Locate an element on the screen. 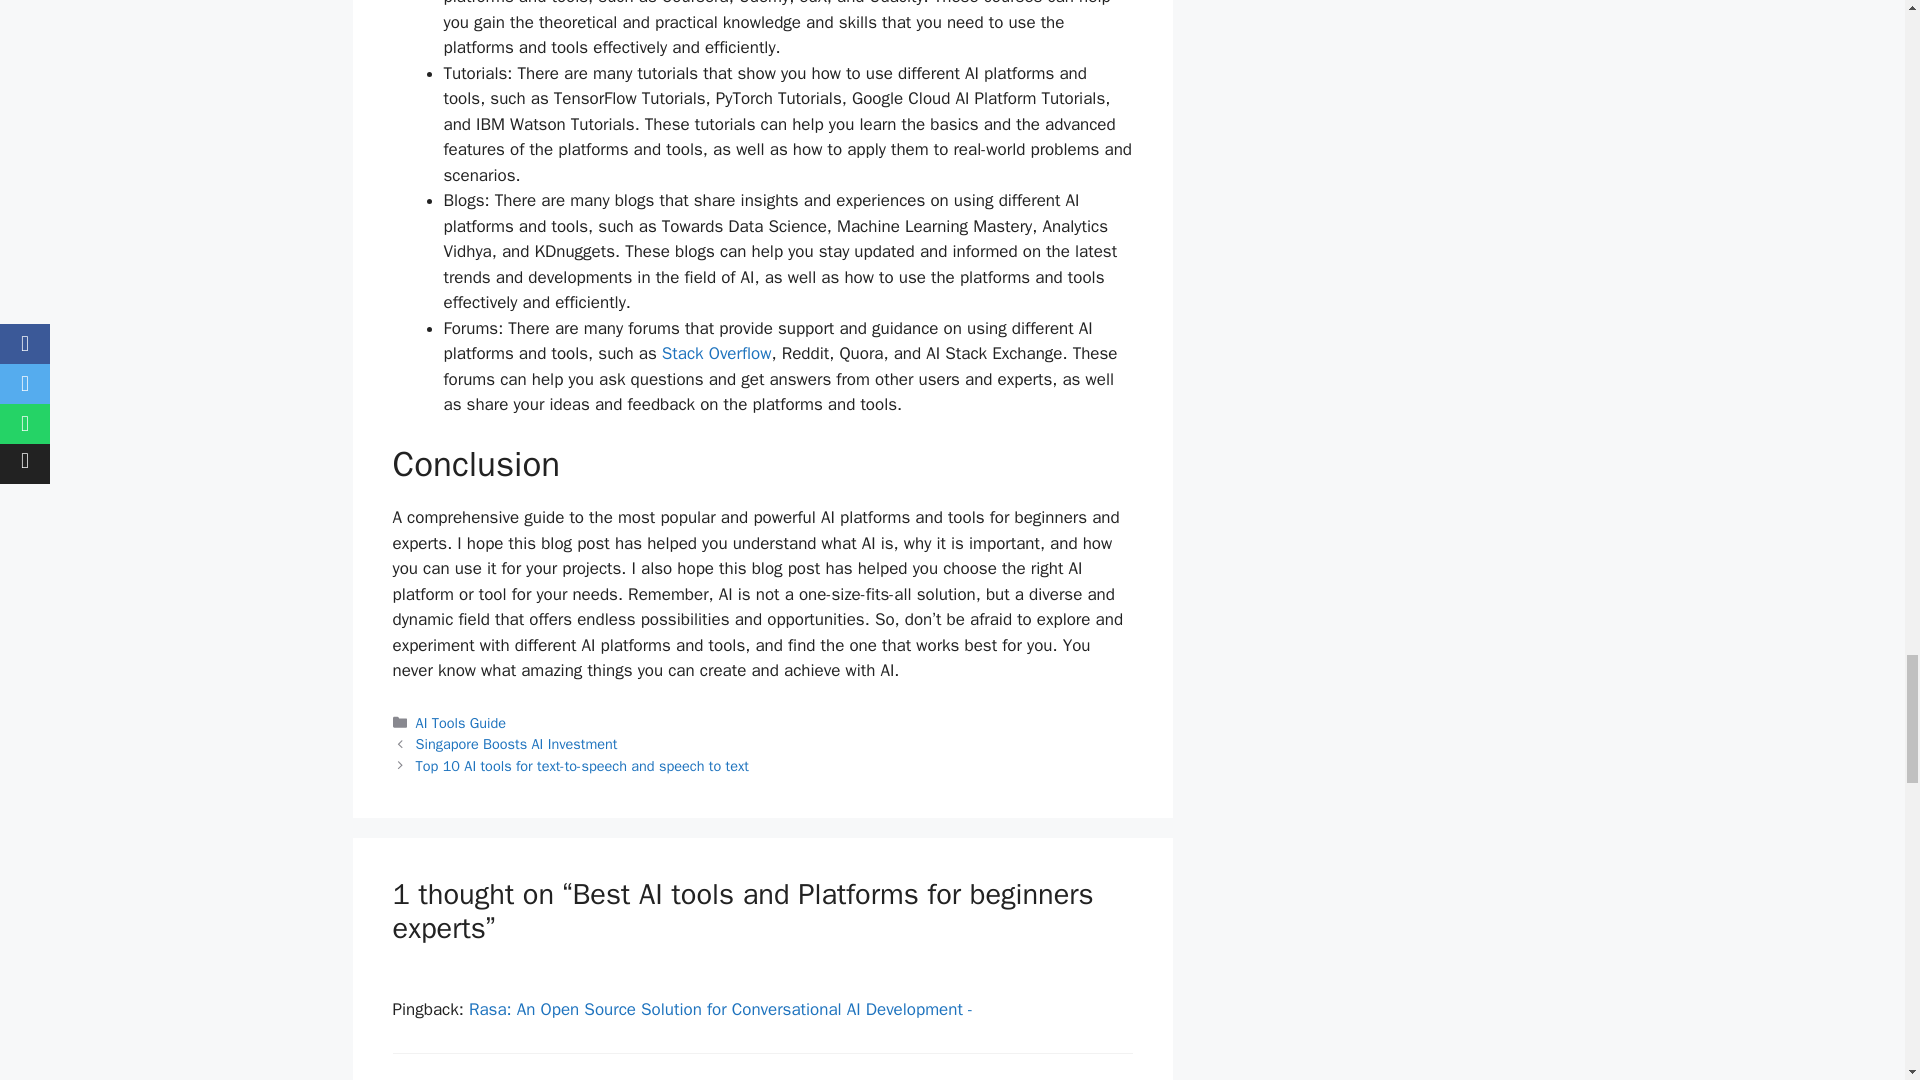 Image resolution: width=1920 pixels, height=1080 pixels. Stack Overflow is located at coordinates (716, 353).